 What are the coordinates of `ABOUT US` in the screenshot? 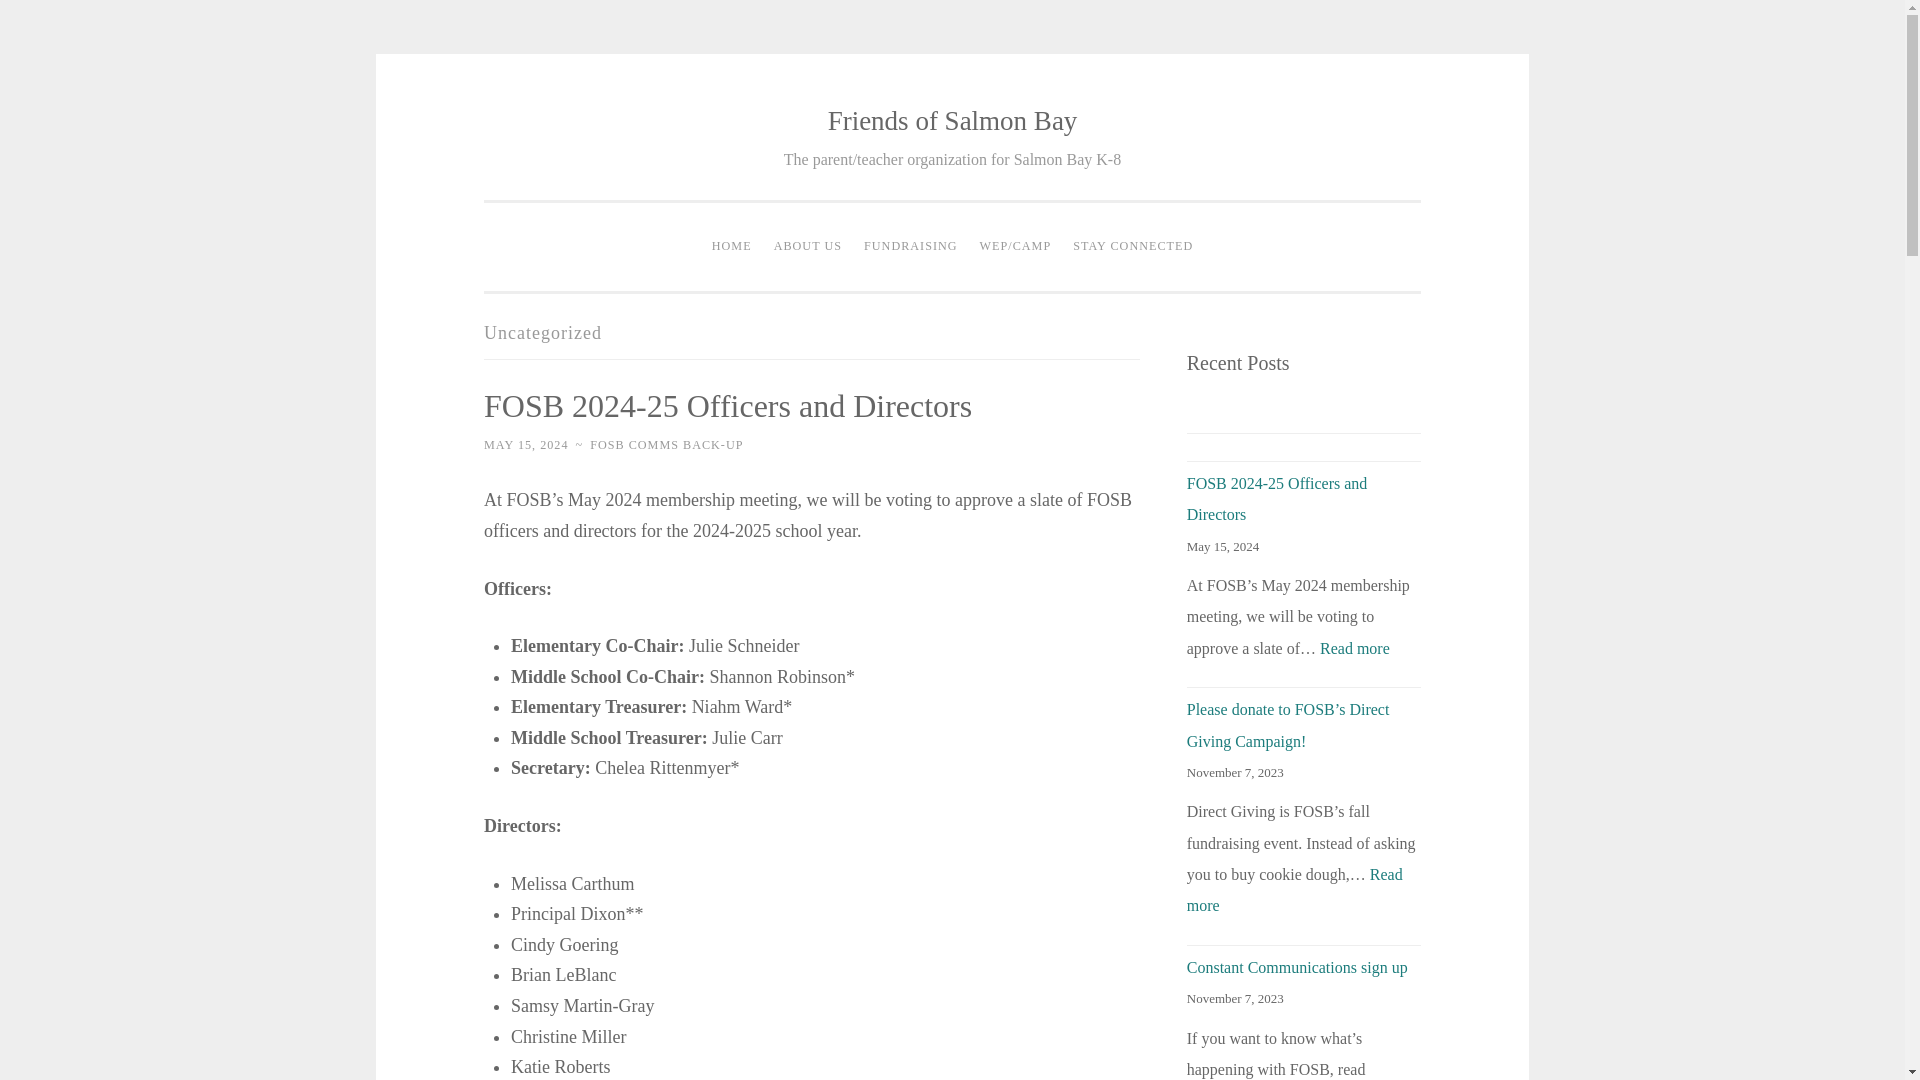 It's located at (807, 246).